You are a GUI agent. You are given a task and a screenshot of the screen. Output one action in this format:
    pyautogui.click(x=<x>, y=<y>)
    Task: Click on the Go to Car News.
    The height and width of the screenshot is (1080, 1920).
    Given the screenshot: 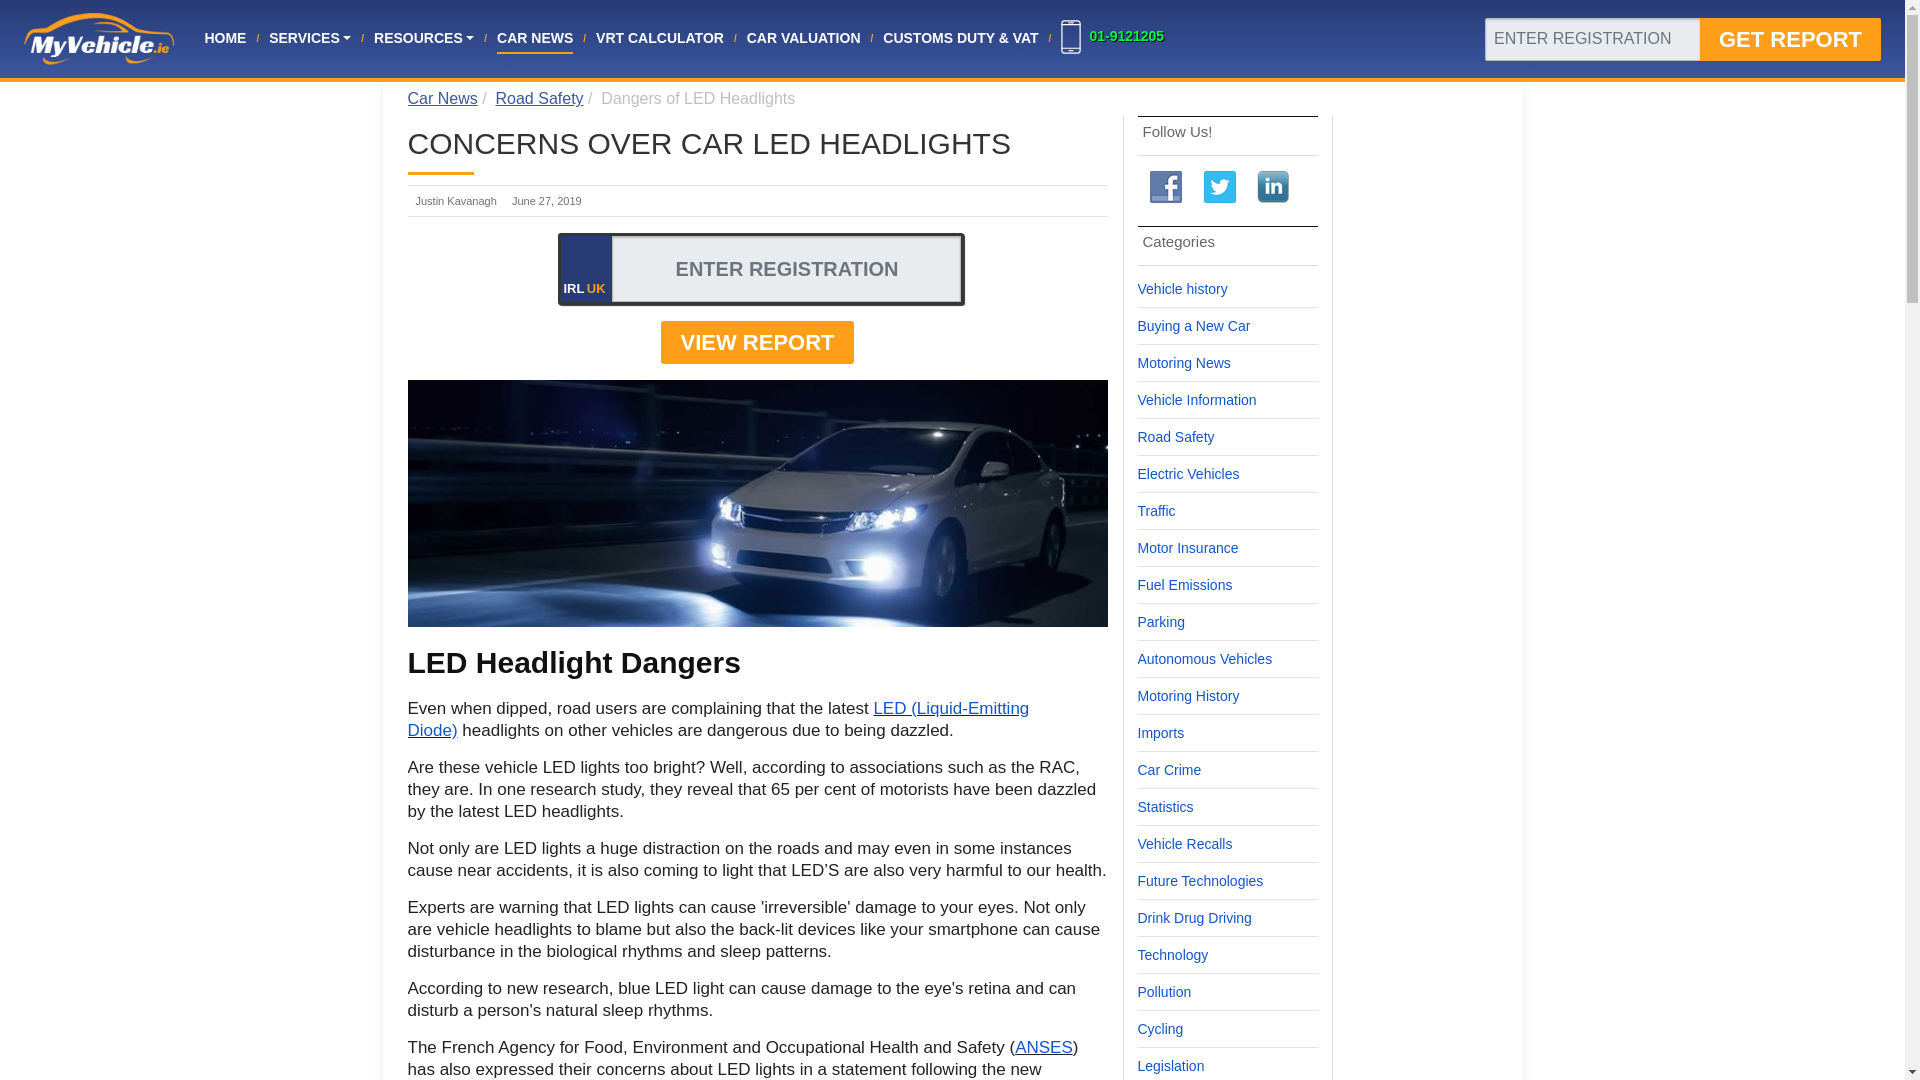 What is the action you would take?
    pyautogui.click(x=442, y=98)
    